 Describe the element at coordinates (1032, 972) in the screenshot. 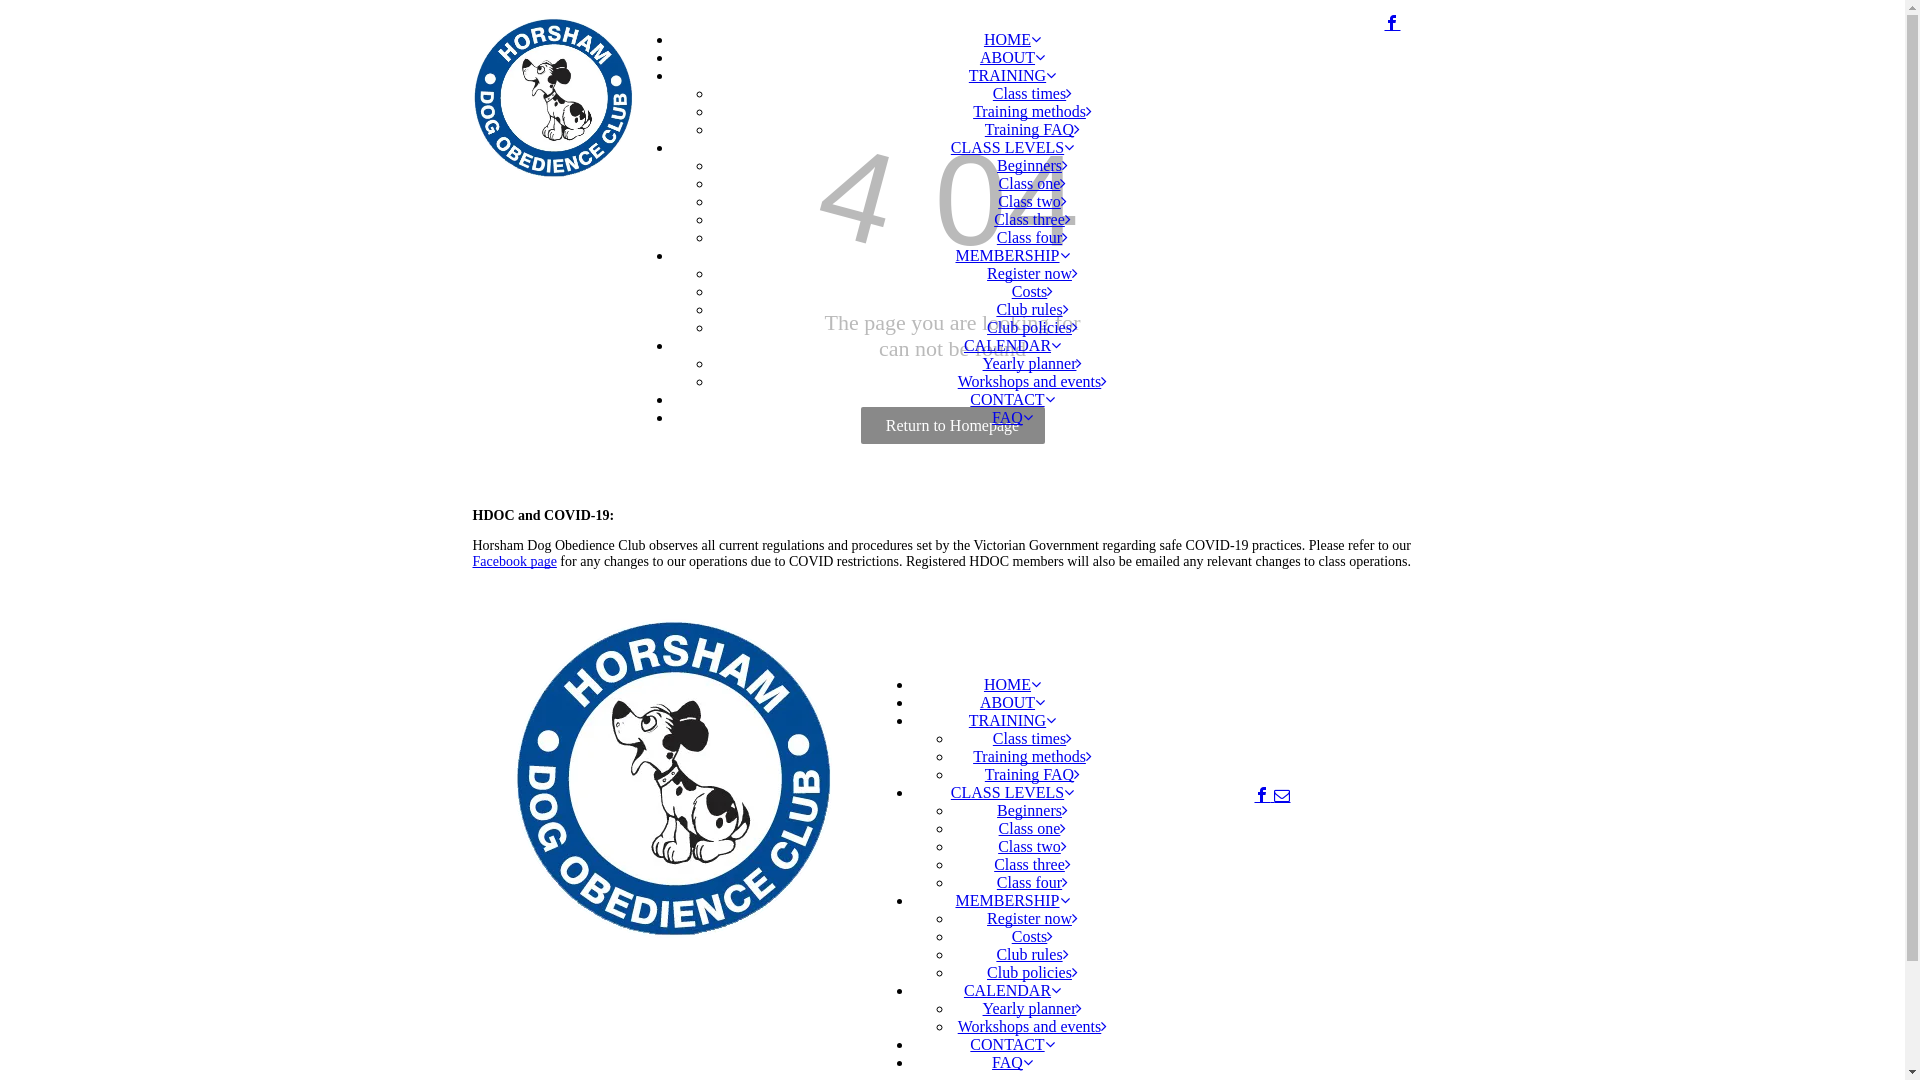

I see `Club policies` at that location.